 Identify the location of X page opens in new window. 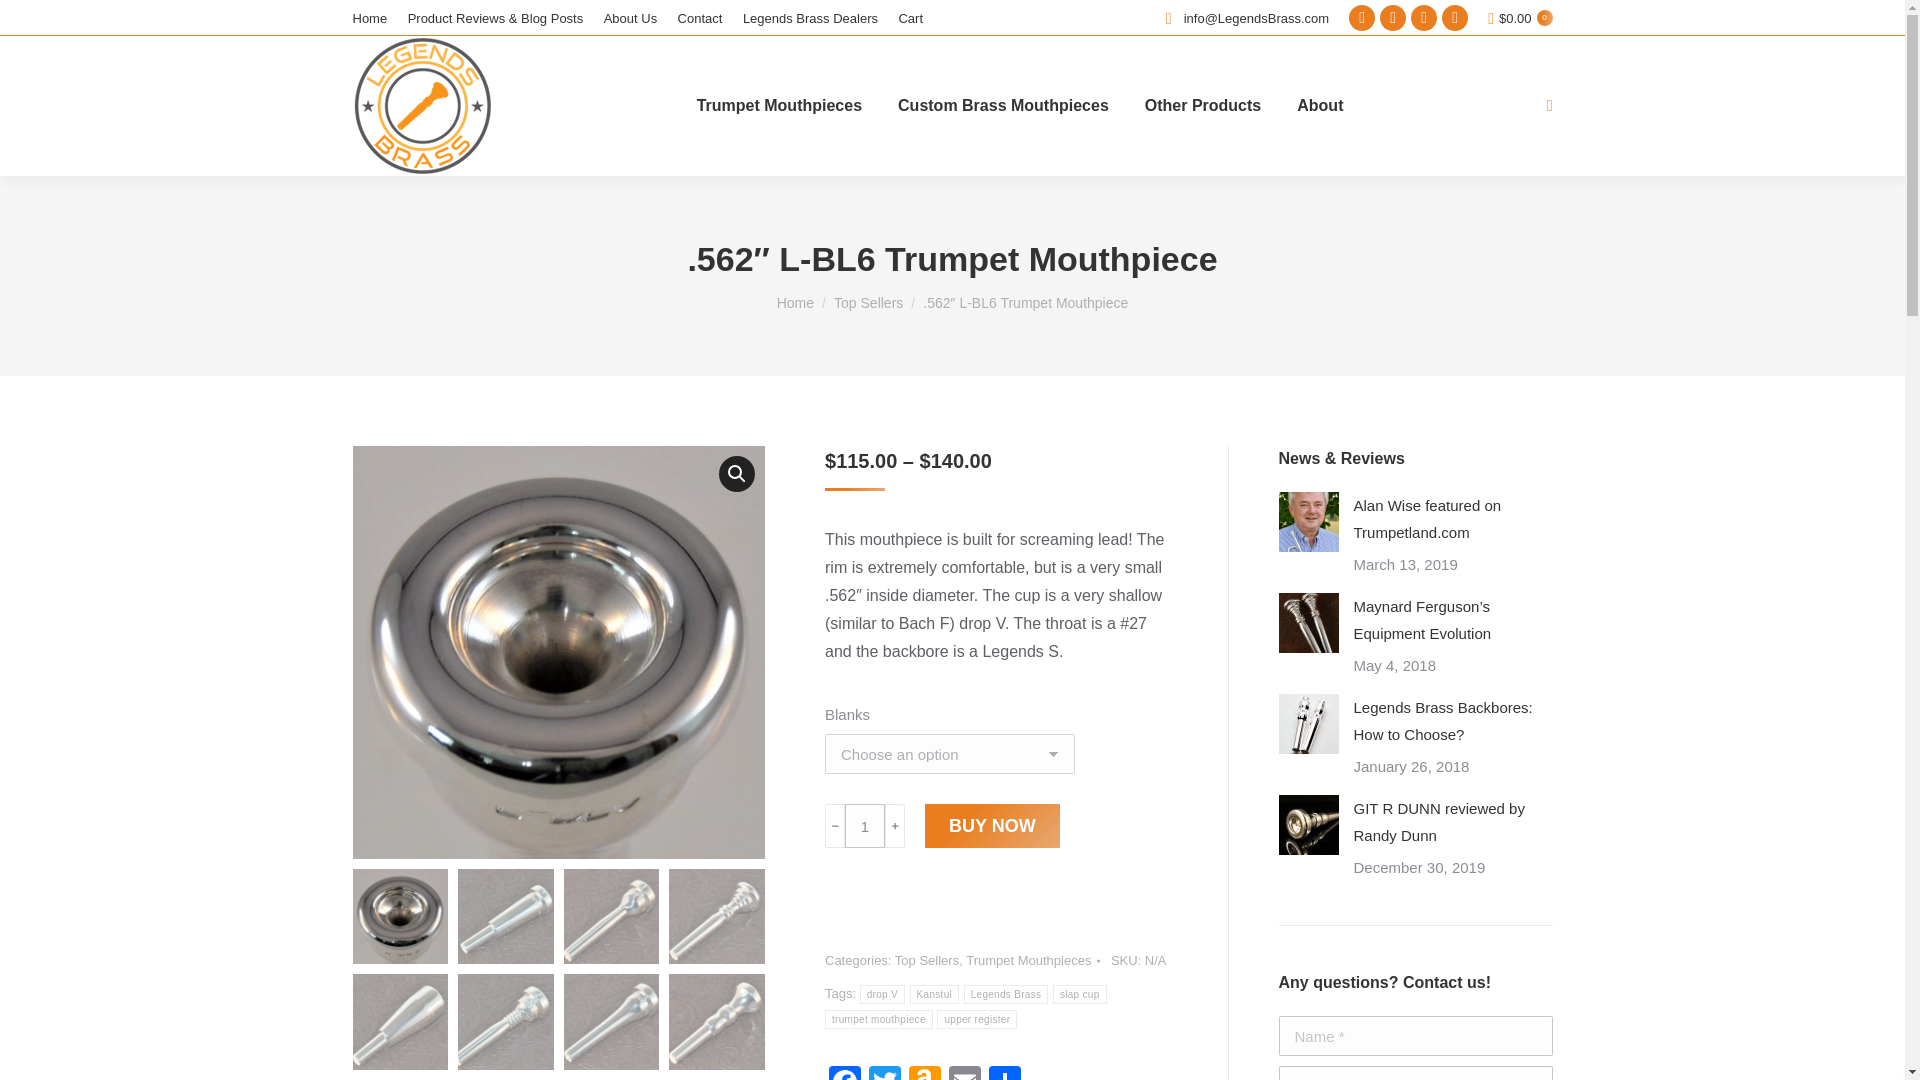
(1392, 18).